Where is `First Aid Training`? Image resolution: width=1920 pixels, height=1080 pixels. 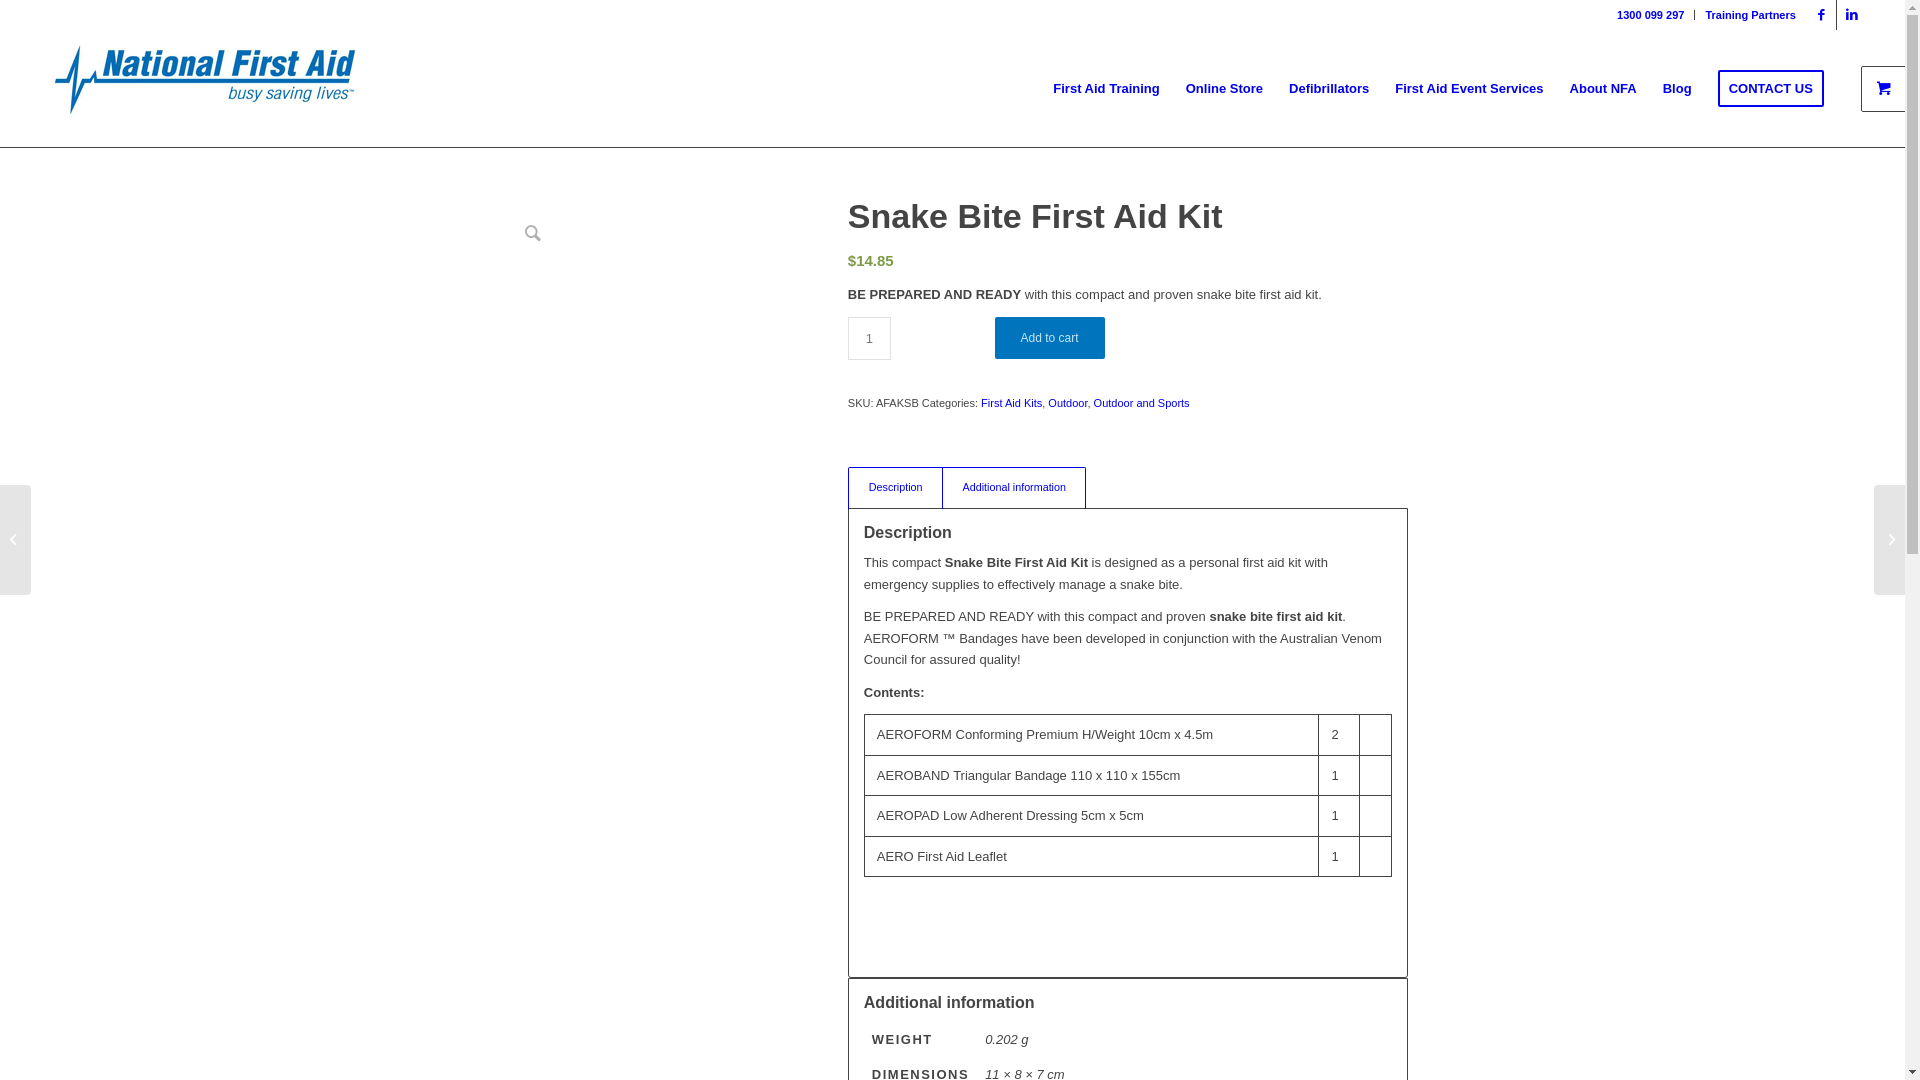
First Aid Training is located at coordinates (1106, 89).